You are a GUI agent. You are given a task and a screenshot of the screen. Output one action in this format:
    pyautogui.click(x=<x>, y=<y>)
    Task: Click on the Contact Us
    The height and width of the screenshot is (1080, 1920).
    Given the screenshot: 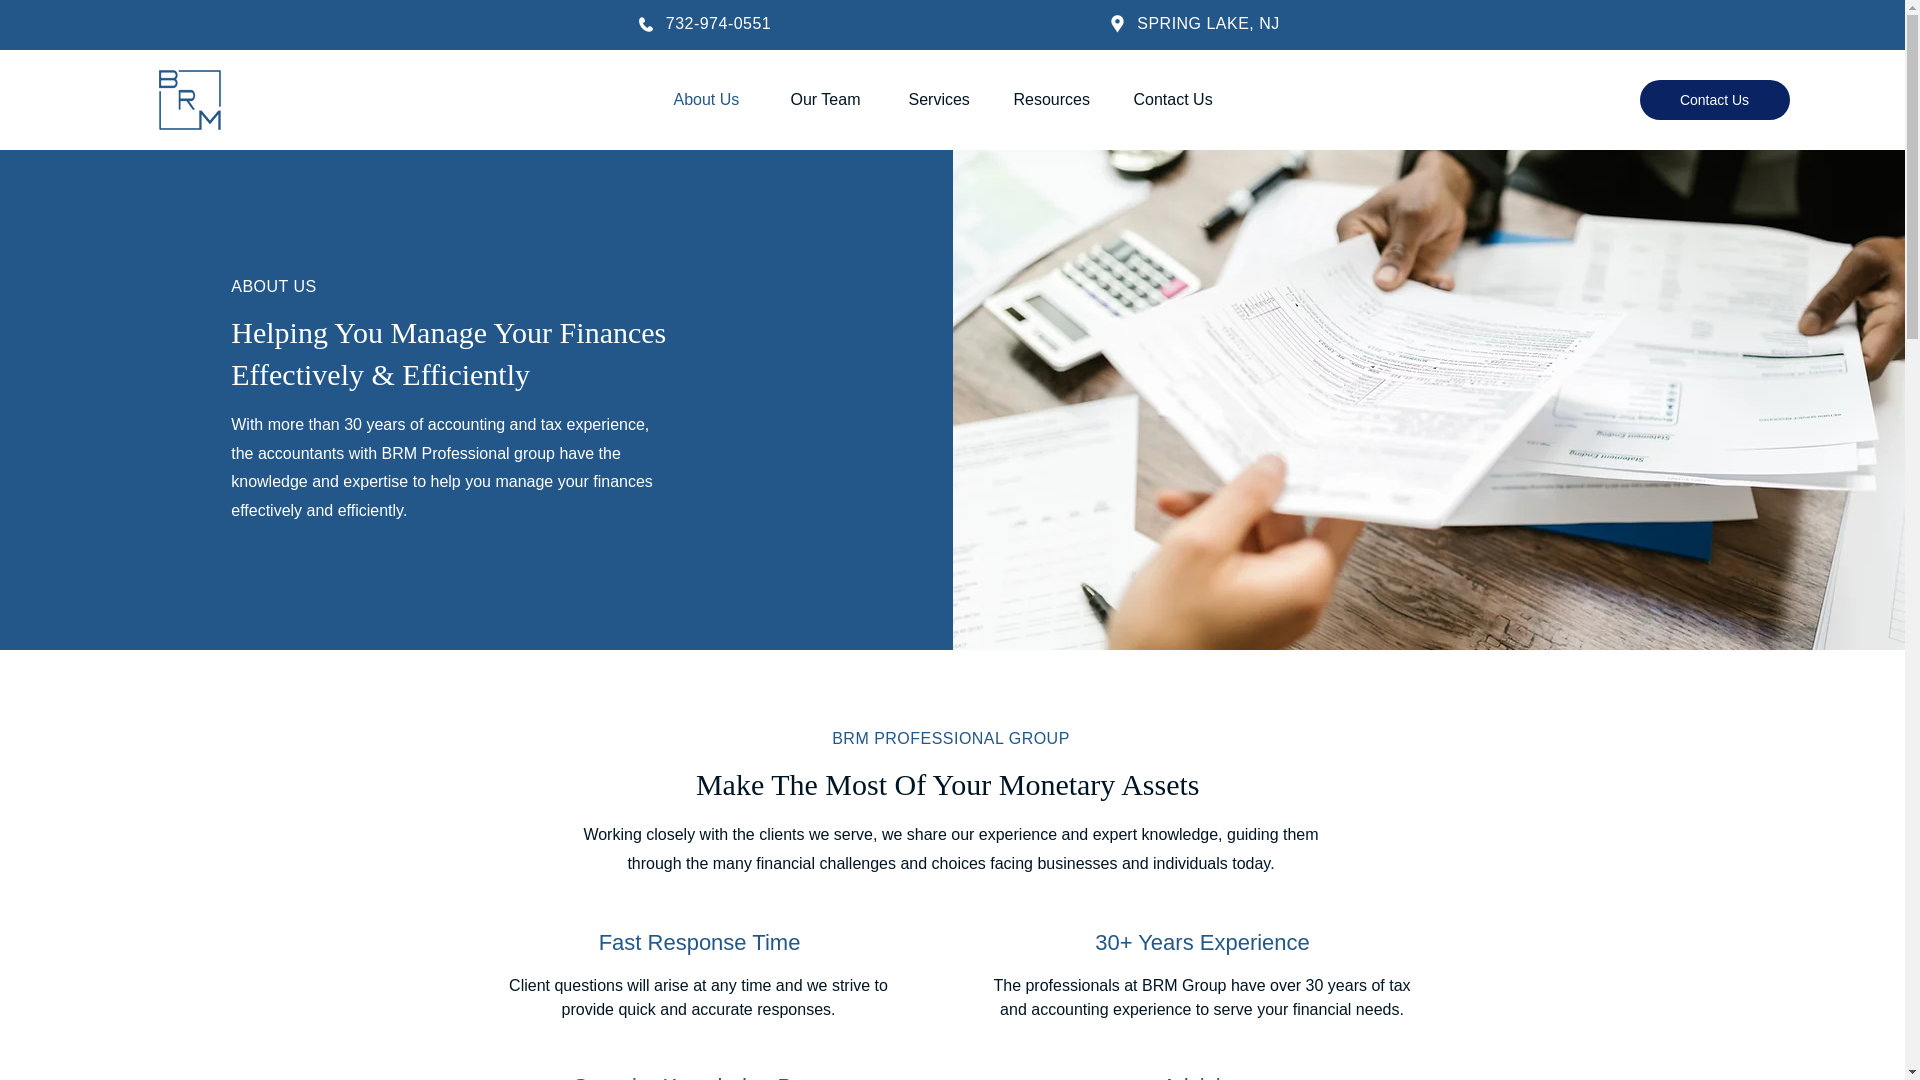 What is the action you would take?
    pyautogui.click(x=1714, y=99)
    